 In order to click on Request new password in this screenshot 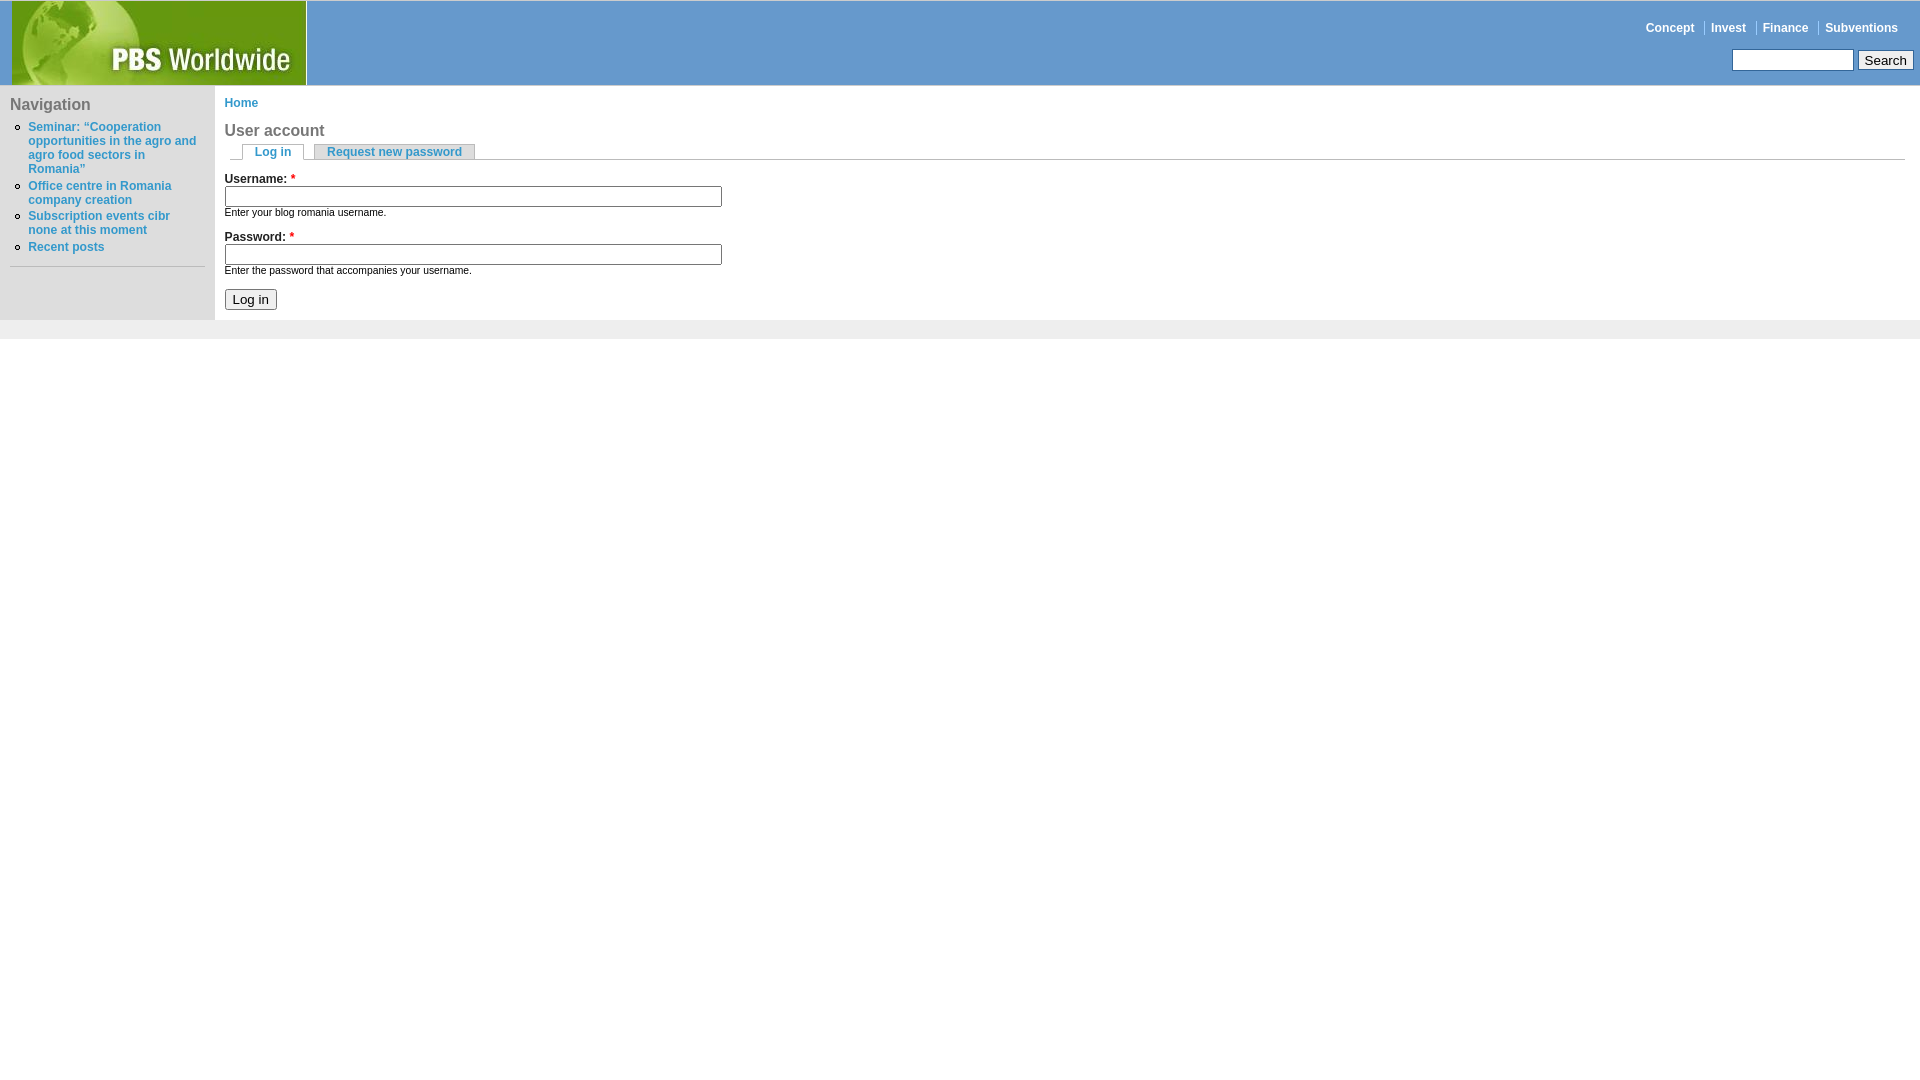, I will do `click(394, 152)`.